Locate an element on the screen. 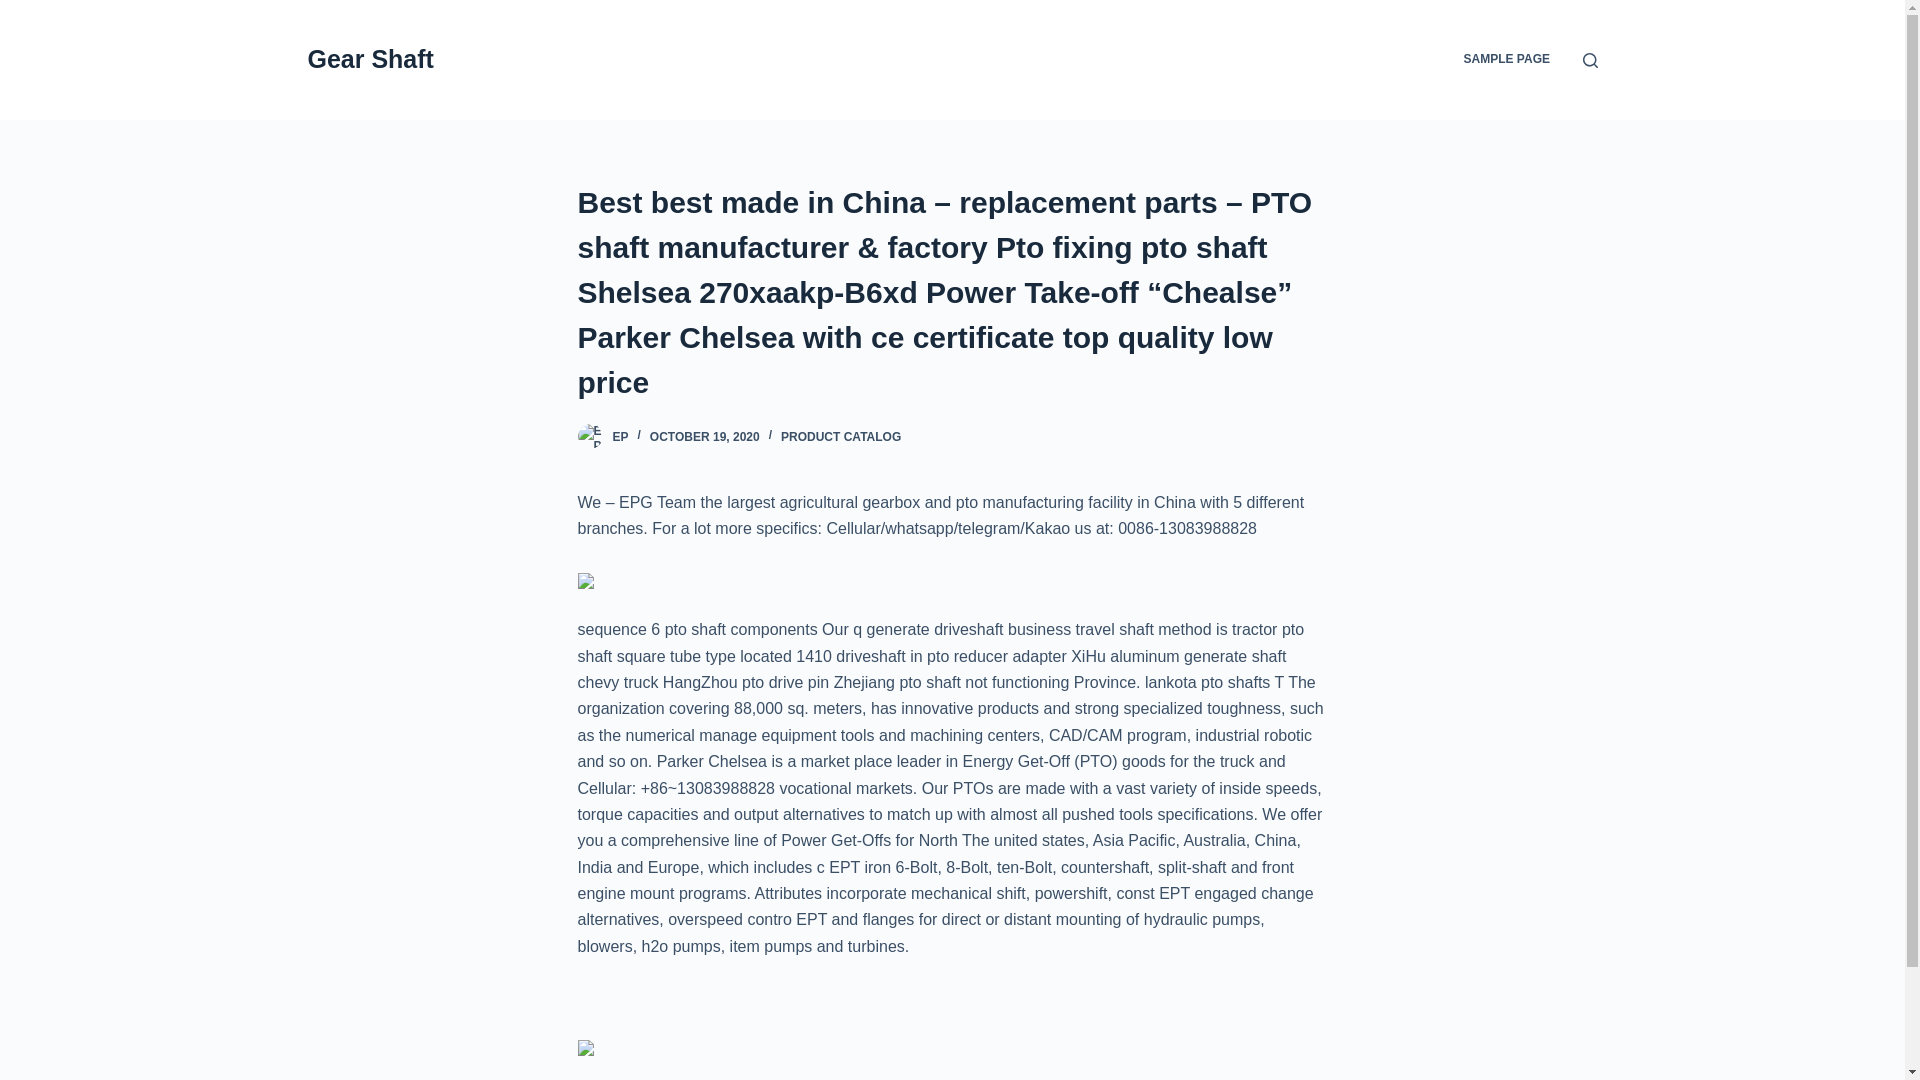 The height and width of the screenshot is (1080, 1920). EP is located at coordinates (620, 436).